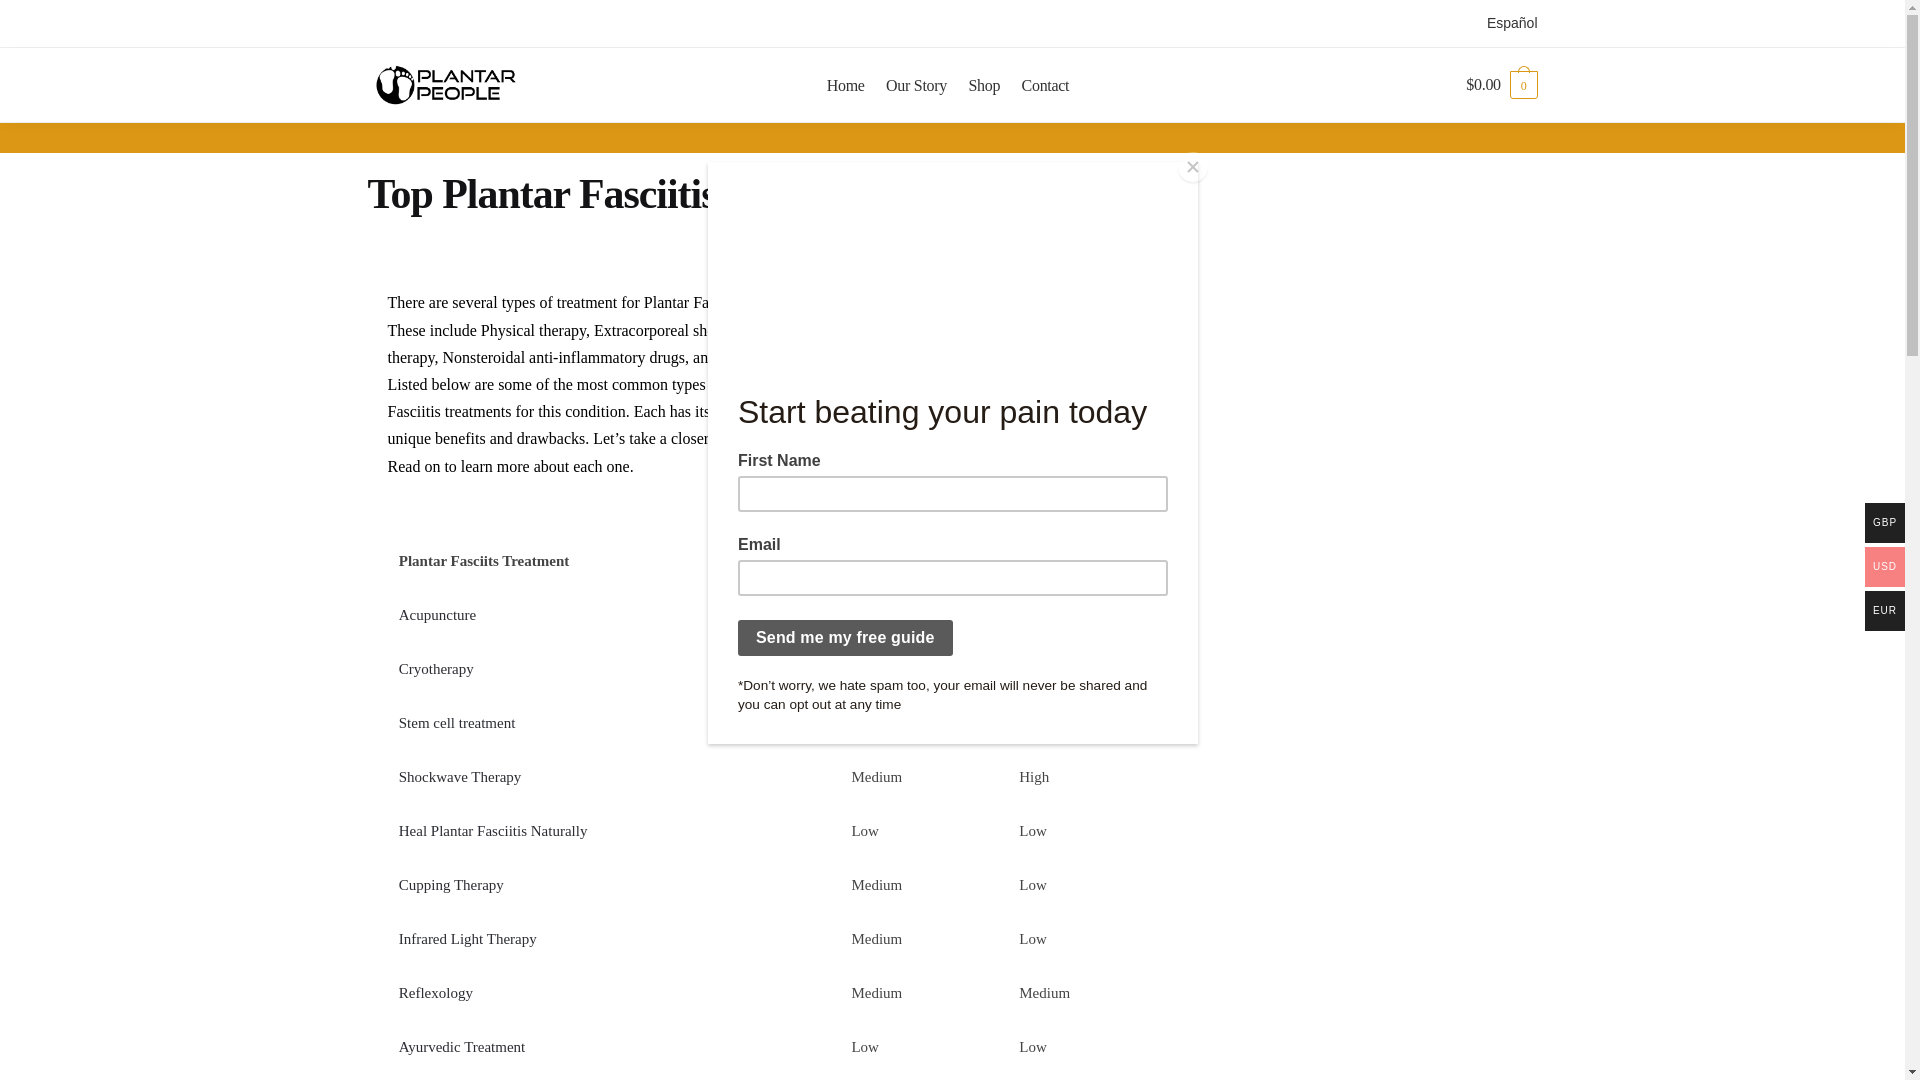 Image resolution: width=1920 pixels, height=1080 pixels. Describe the element at coordinates (460, 776) in the screenshot. I see `Shockwave Therapy` at that location.